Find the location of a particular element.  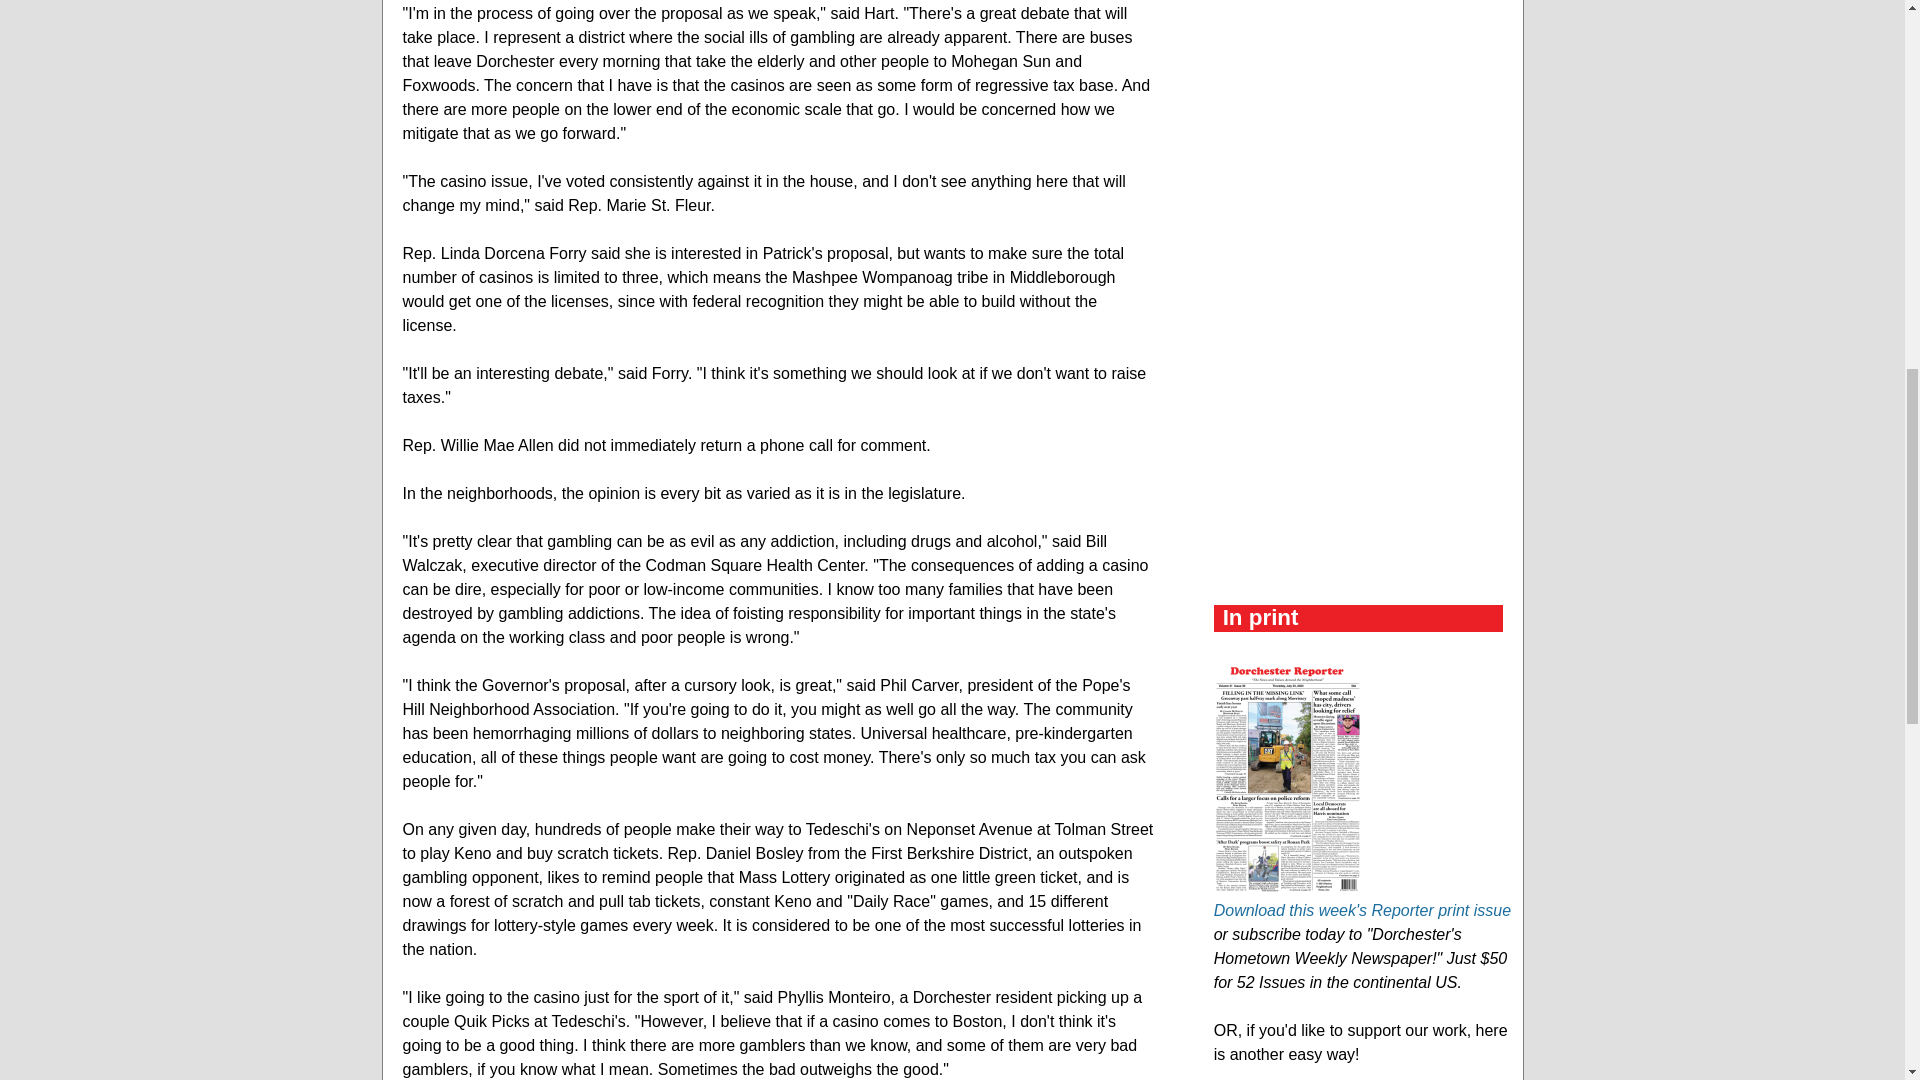

Download this week's Reporter print issue is located at coordinates (1362, 910).